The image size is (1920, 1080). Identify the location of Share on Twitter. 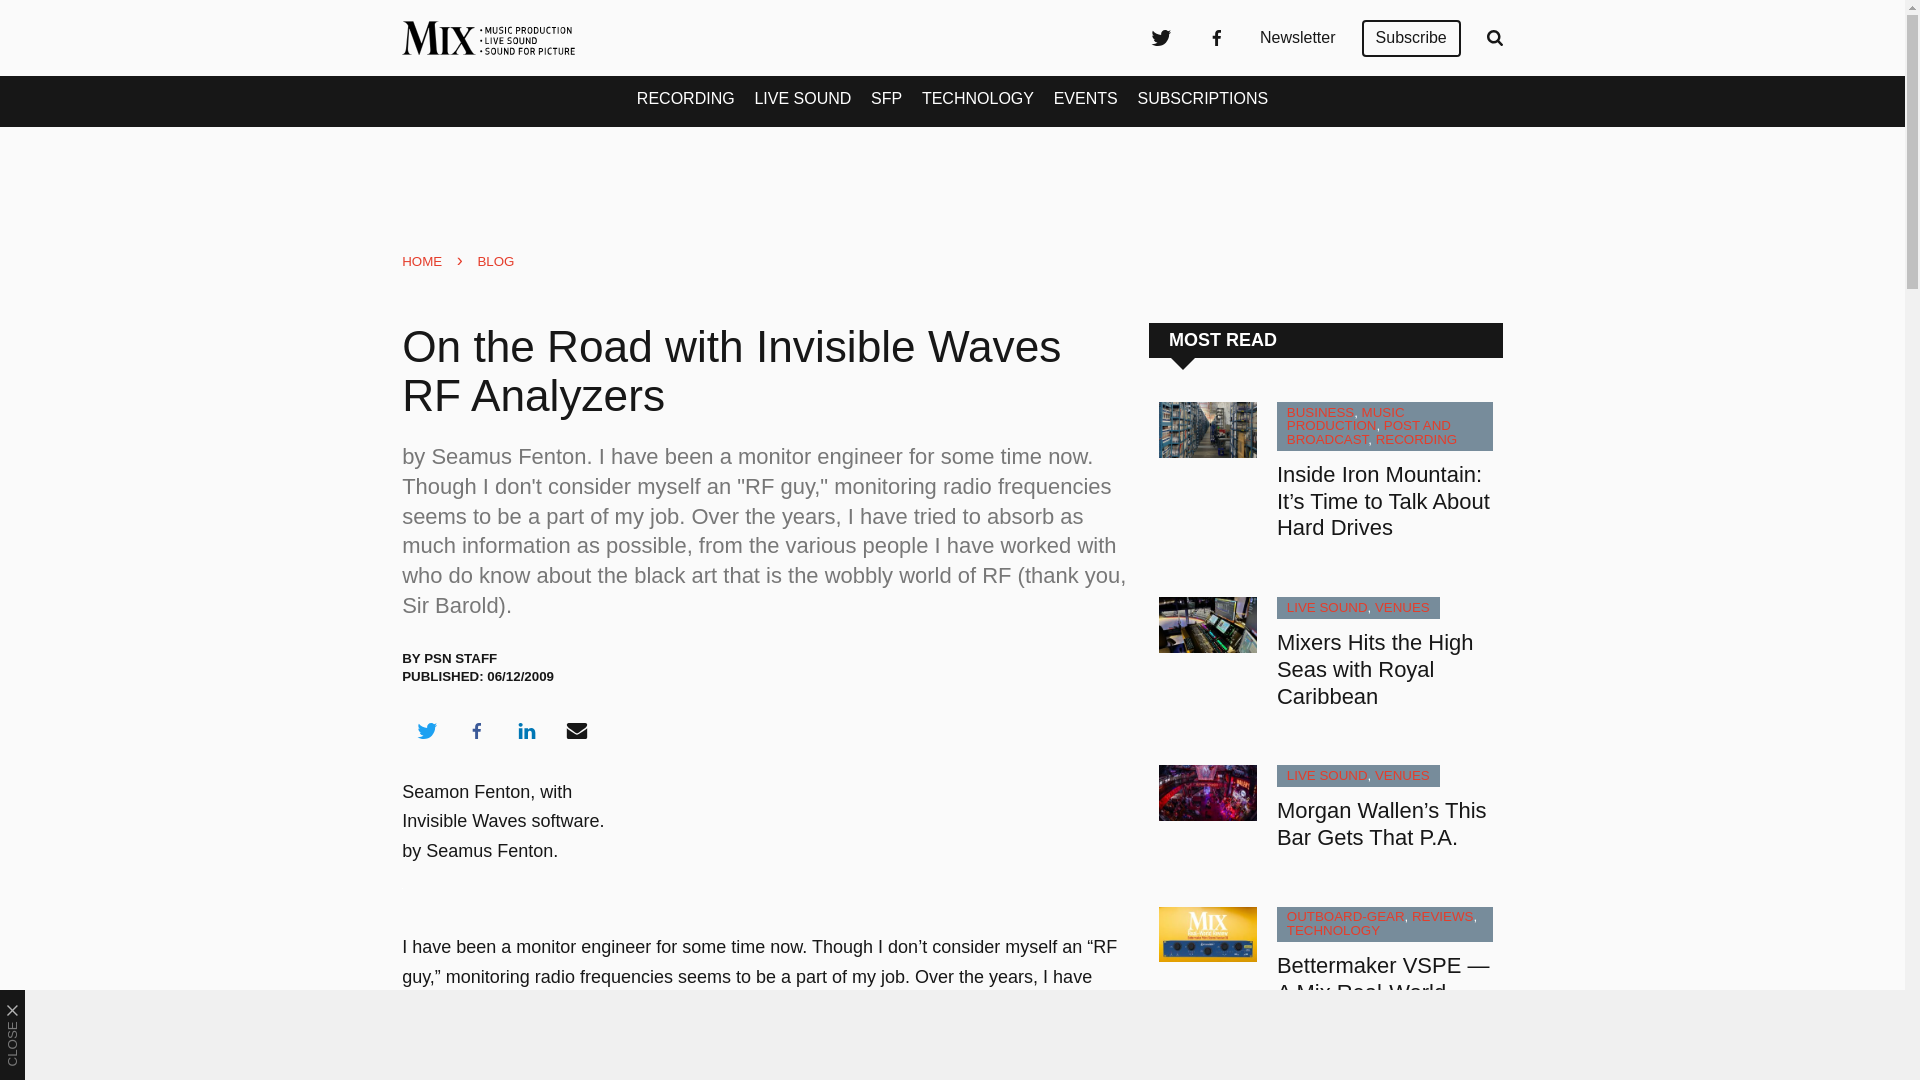
(426, 731).